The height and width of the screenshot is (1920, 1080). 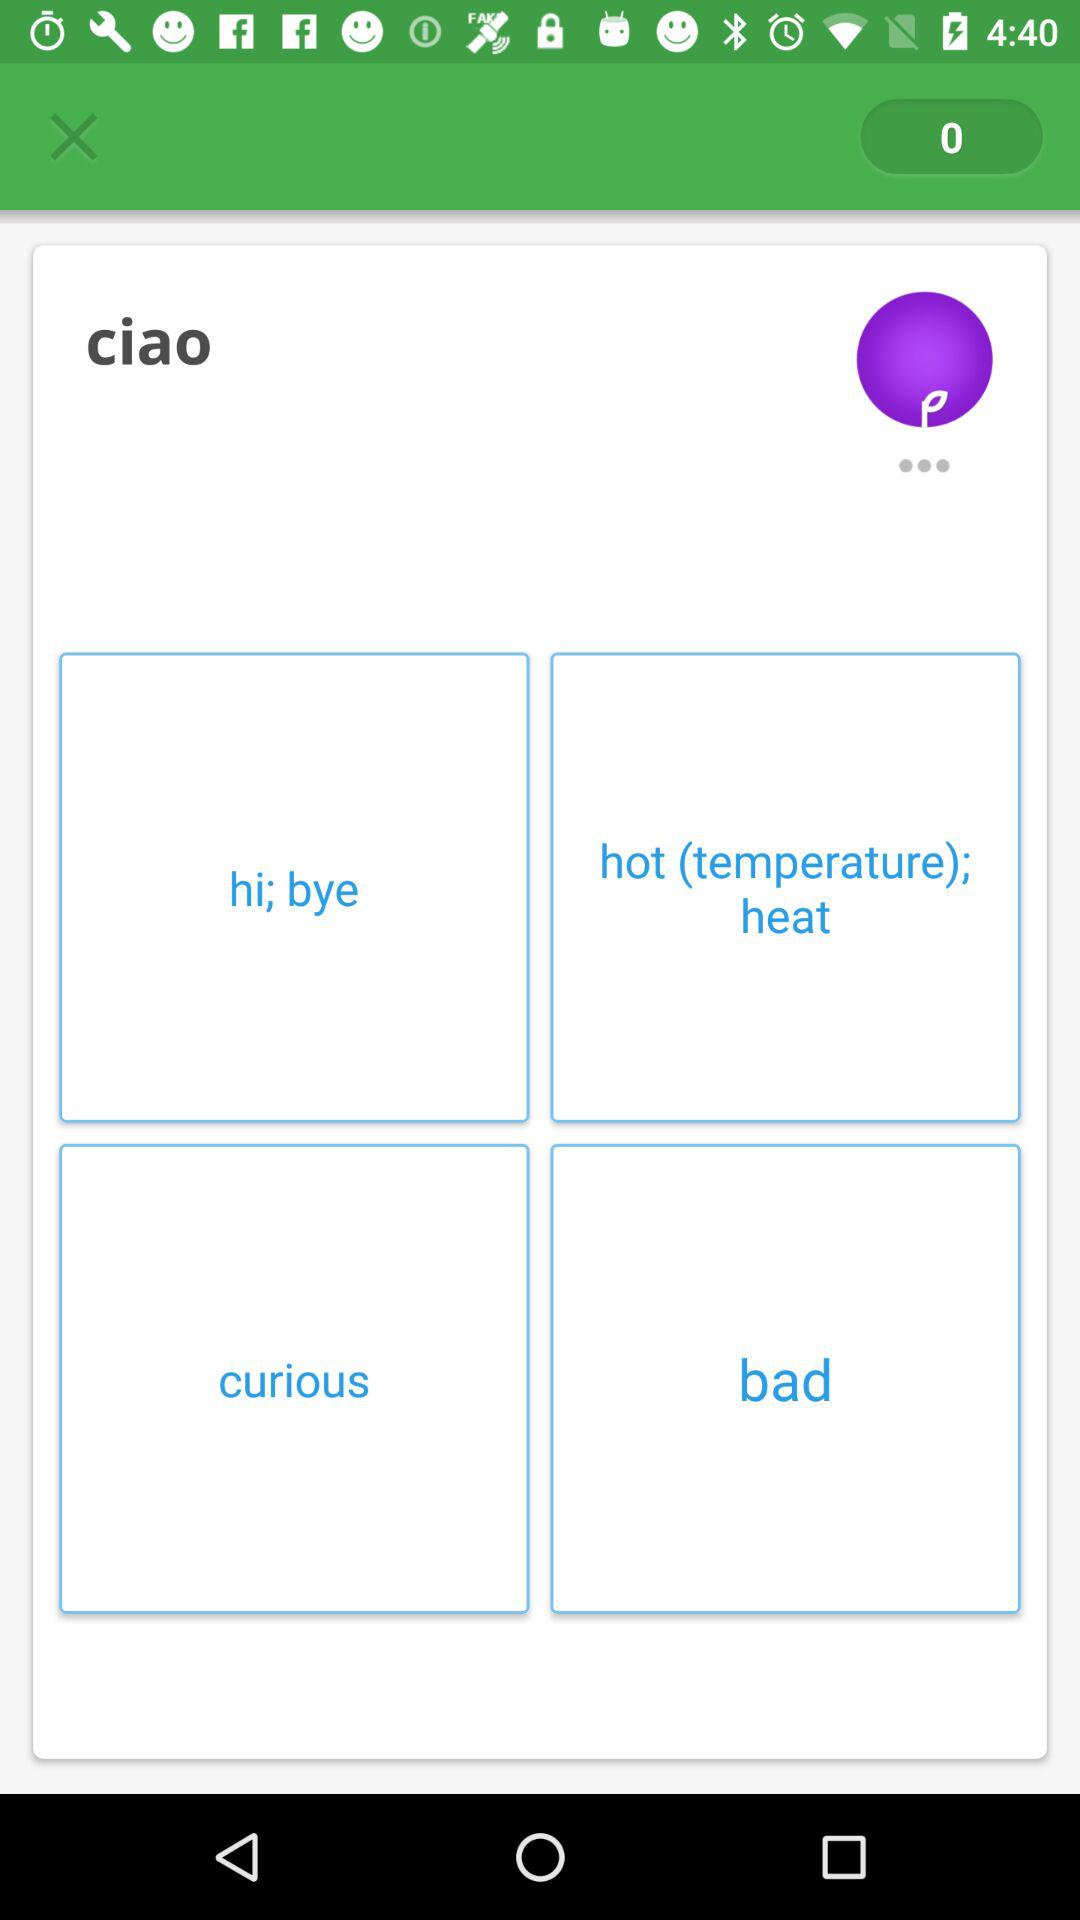 What do you see at coordinates (294, 887) in the screenshot?
I see `choose hi; bye` at bounding box center [294, 887].